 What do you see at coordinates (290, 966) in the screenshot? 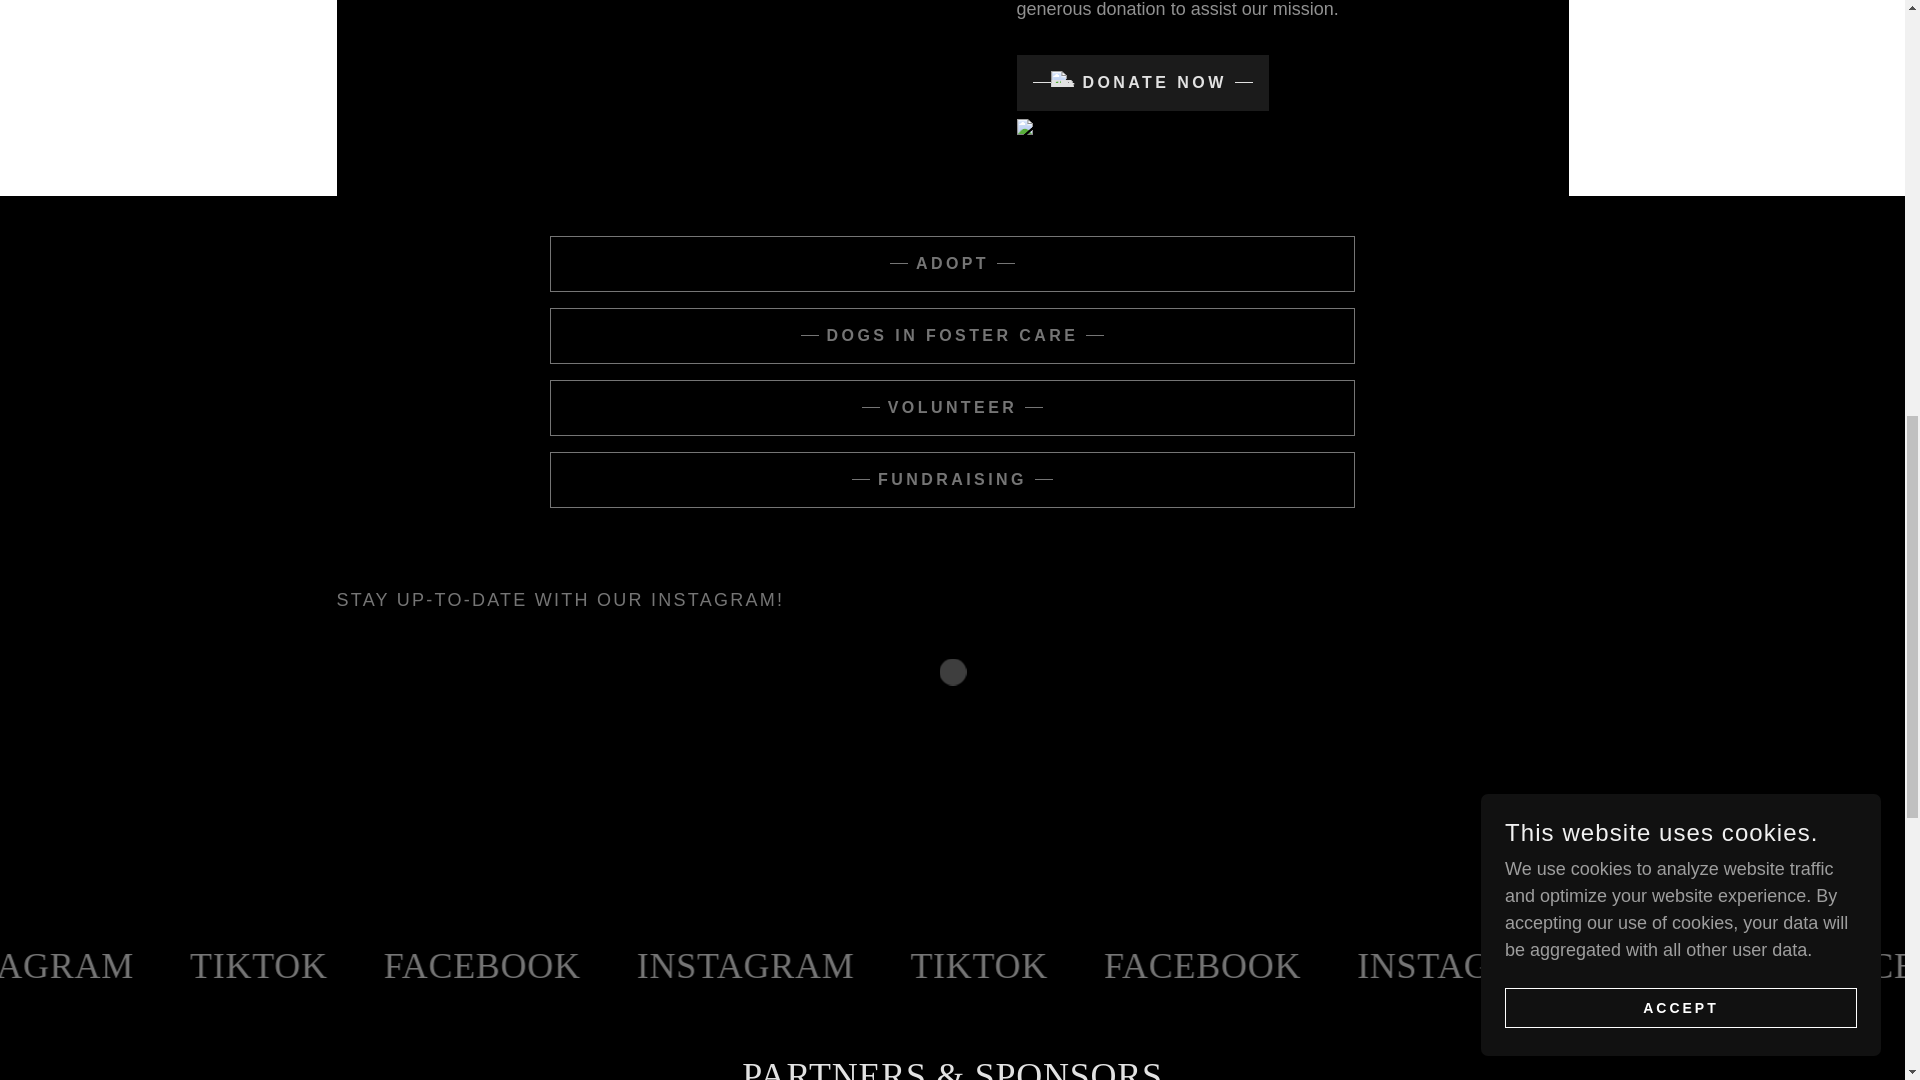
I see `INSTAGRAM` at bounding box center [290, 966].